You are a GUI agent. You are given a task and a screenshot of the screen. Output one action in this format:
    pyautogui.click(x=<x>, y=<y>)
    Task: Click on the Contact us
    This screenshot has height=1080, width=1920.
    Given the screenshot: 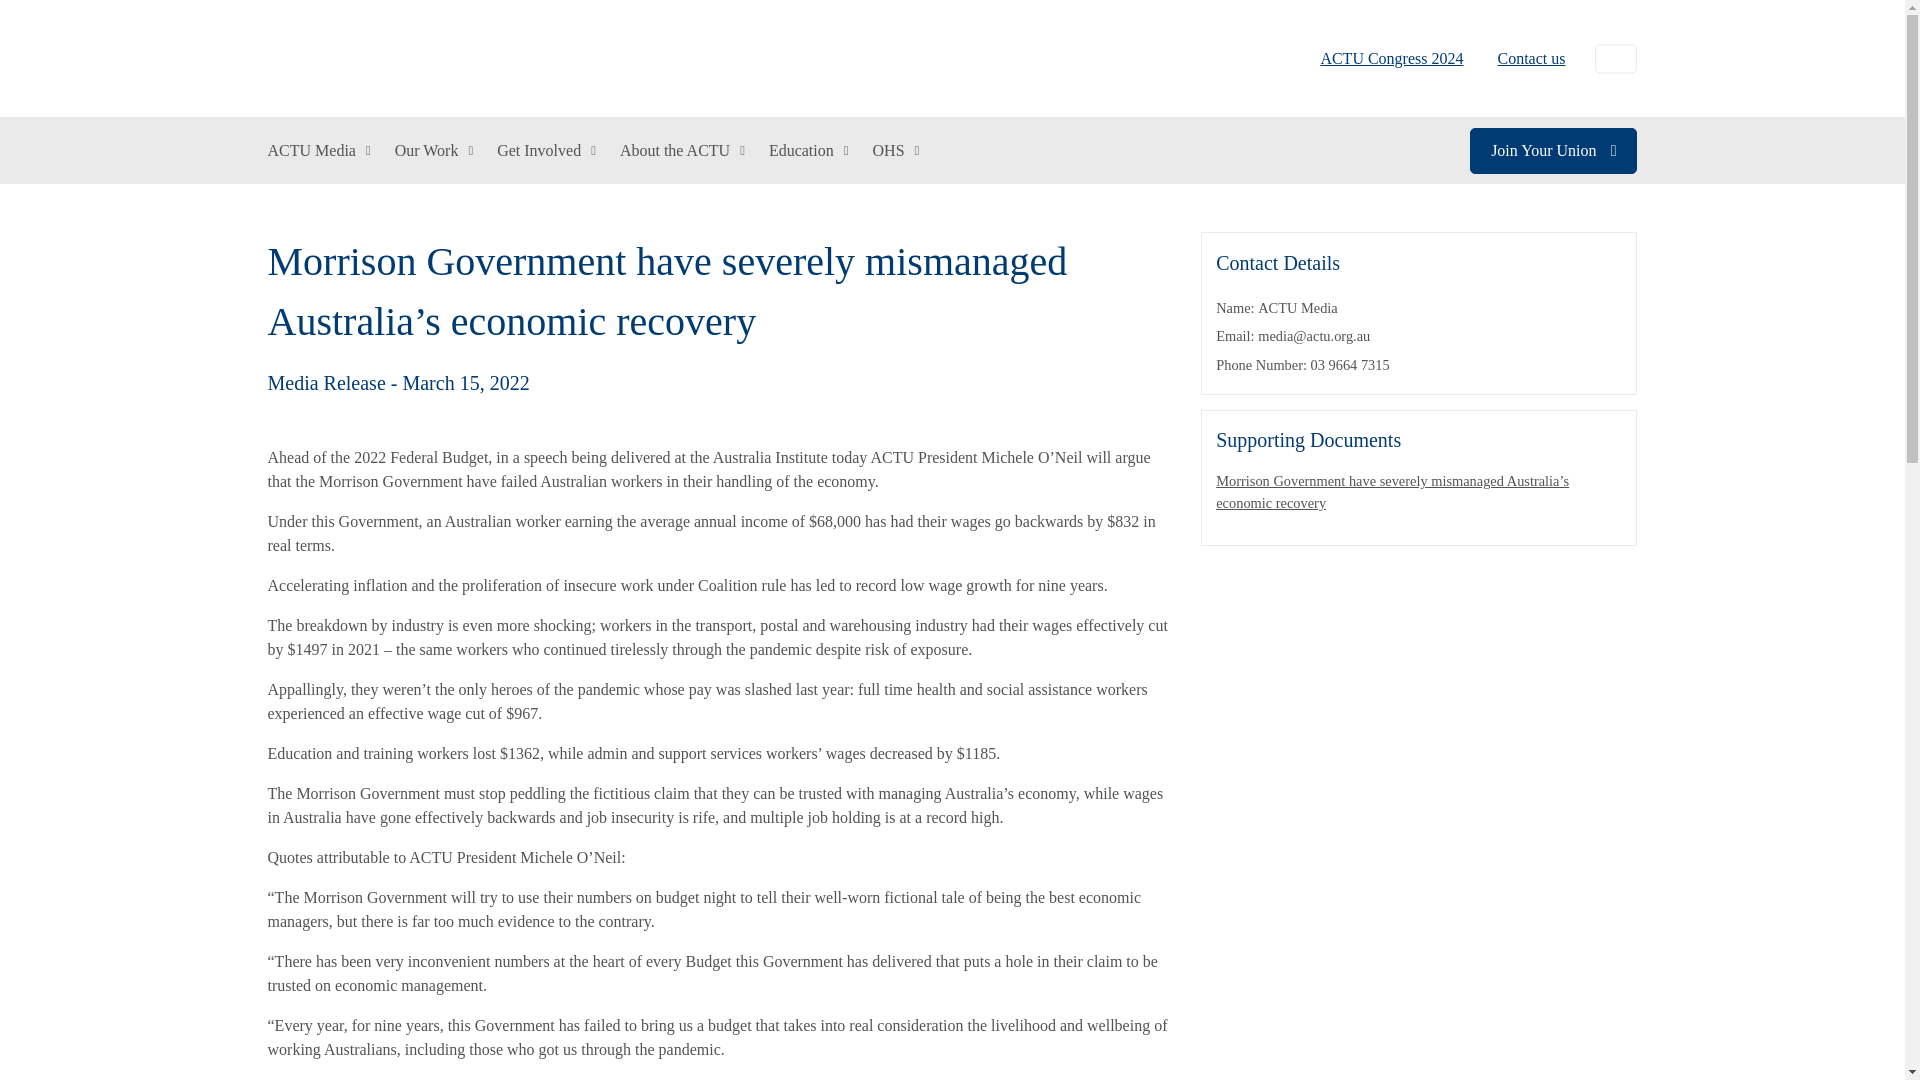 What is the action you would take?
    pyautogui.click(x=1523, y=58)
    